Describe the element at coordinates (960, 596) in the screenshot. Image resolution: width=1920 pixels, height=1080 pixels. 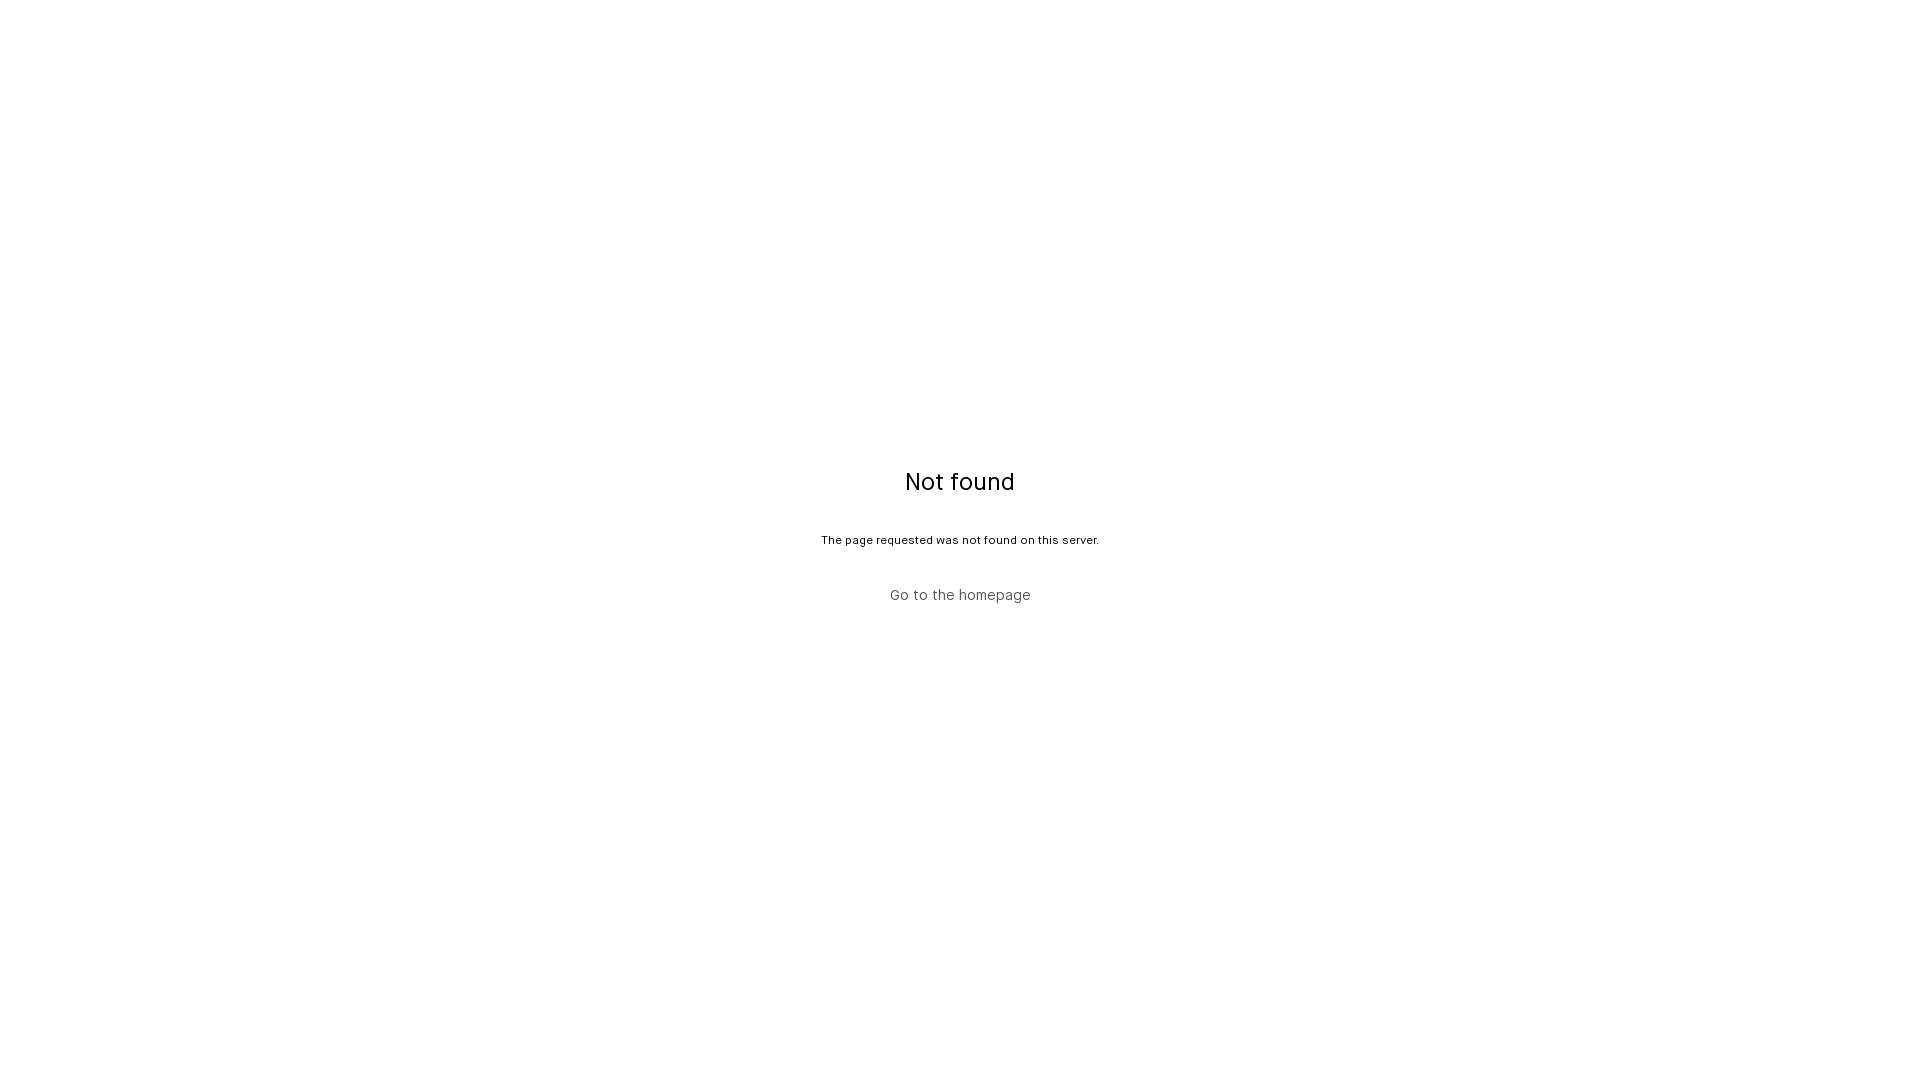
I see `Go to the homepage` at that location.